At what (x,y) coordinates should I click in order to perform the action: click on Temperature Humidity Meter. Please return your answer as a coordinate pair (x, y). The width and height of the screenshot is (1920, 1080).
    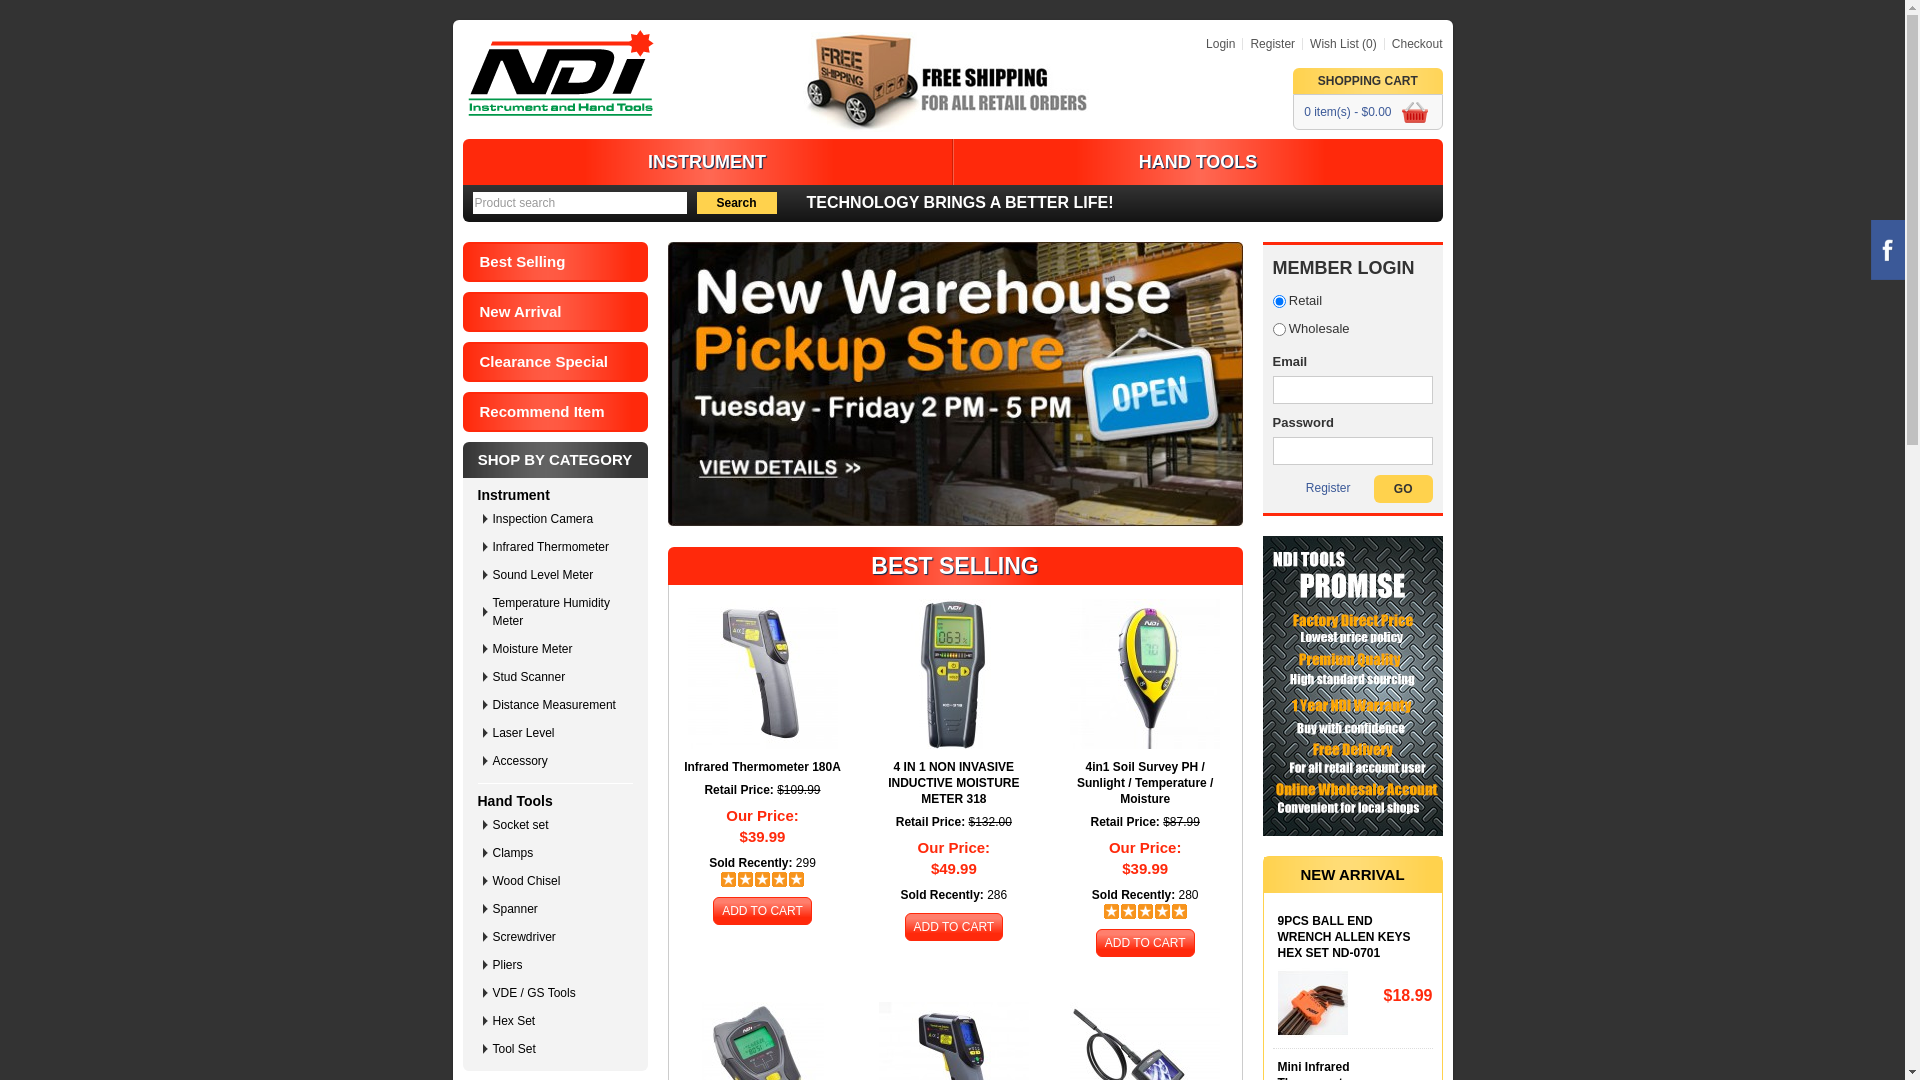
    Looking at the image, I should click on (559, 612).